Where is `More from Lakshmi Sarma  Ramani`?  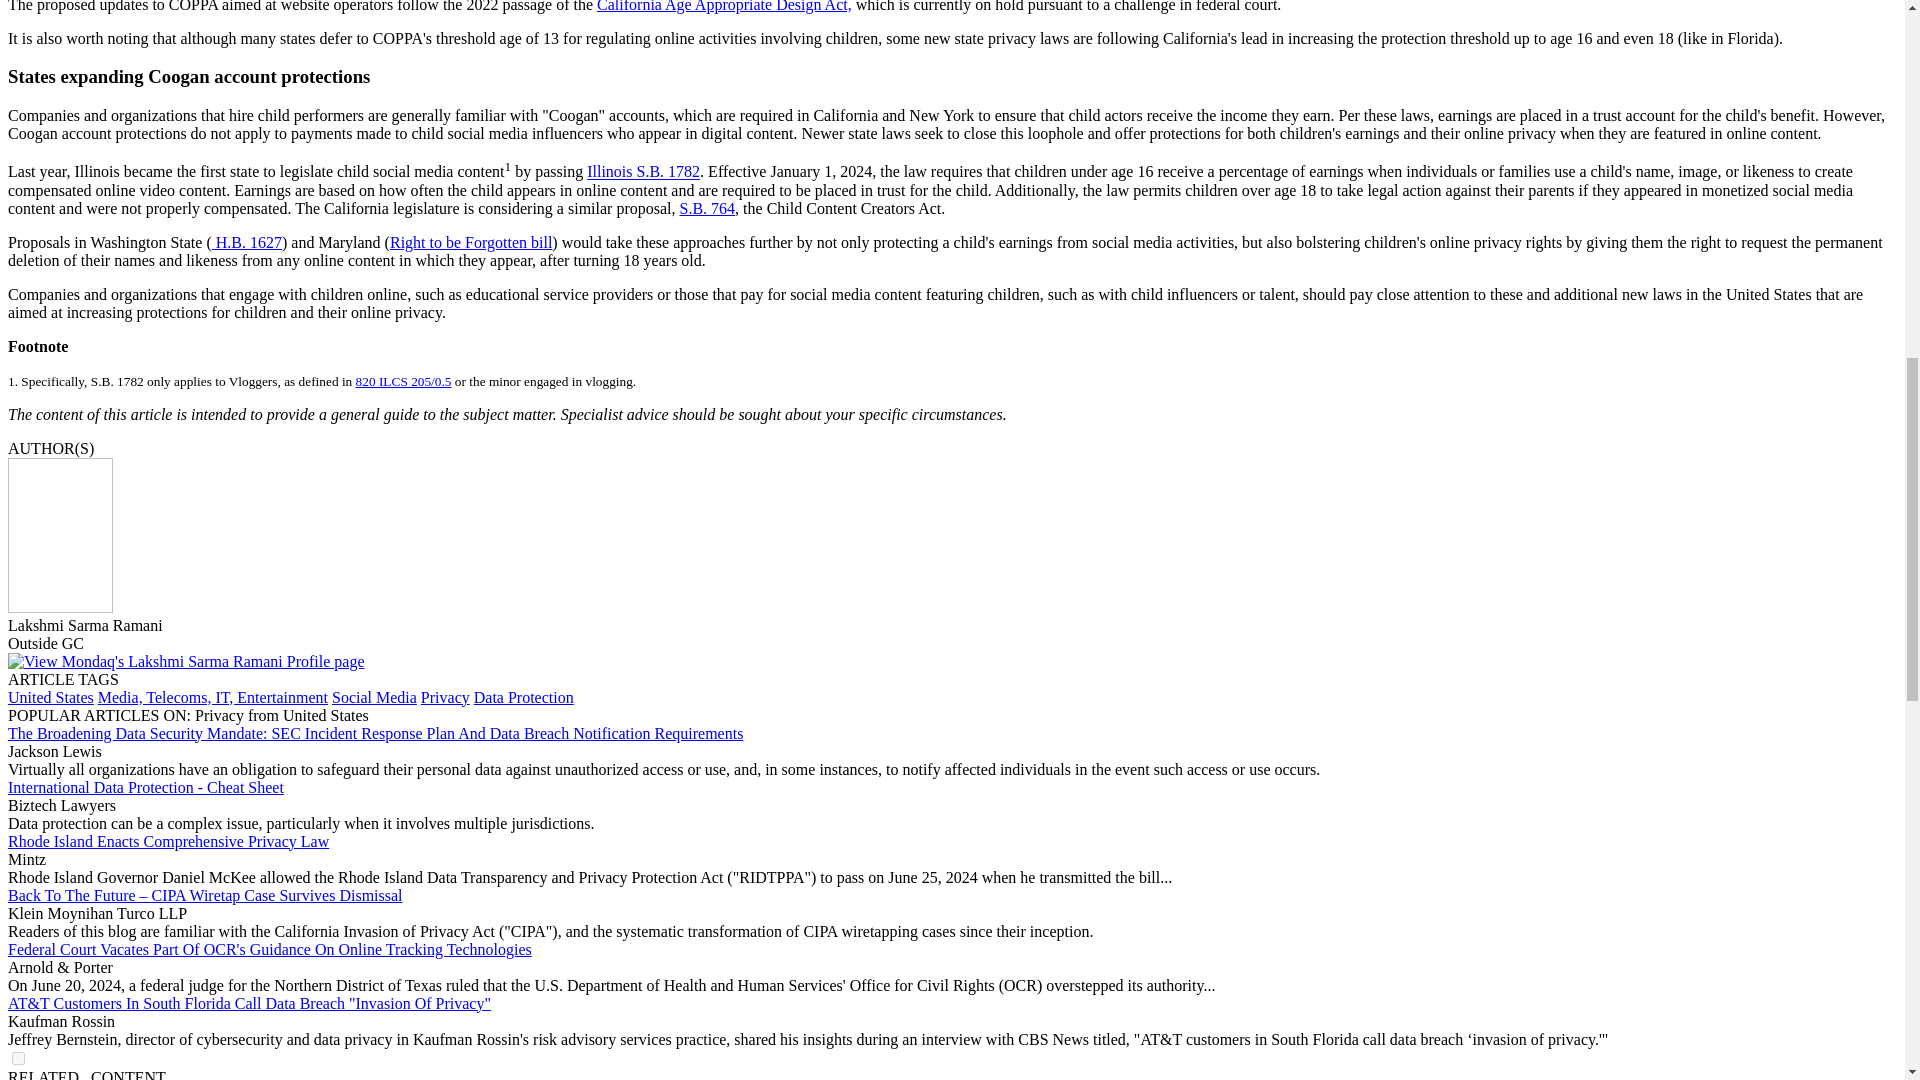 More from Lakshmi Sarma  Ramani is located at coordinates (186, 661).